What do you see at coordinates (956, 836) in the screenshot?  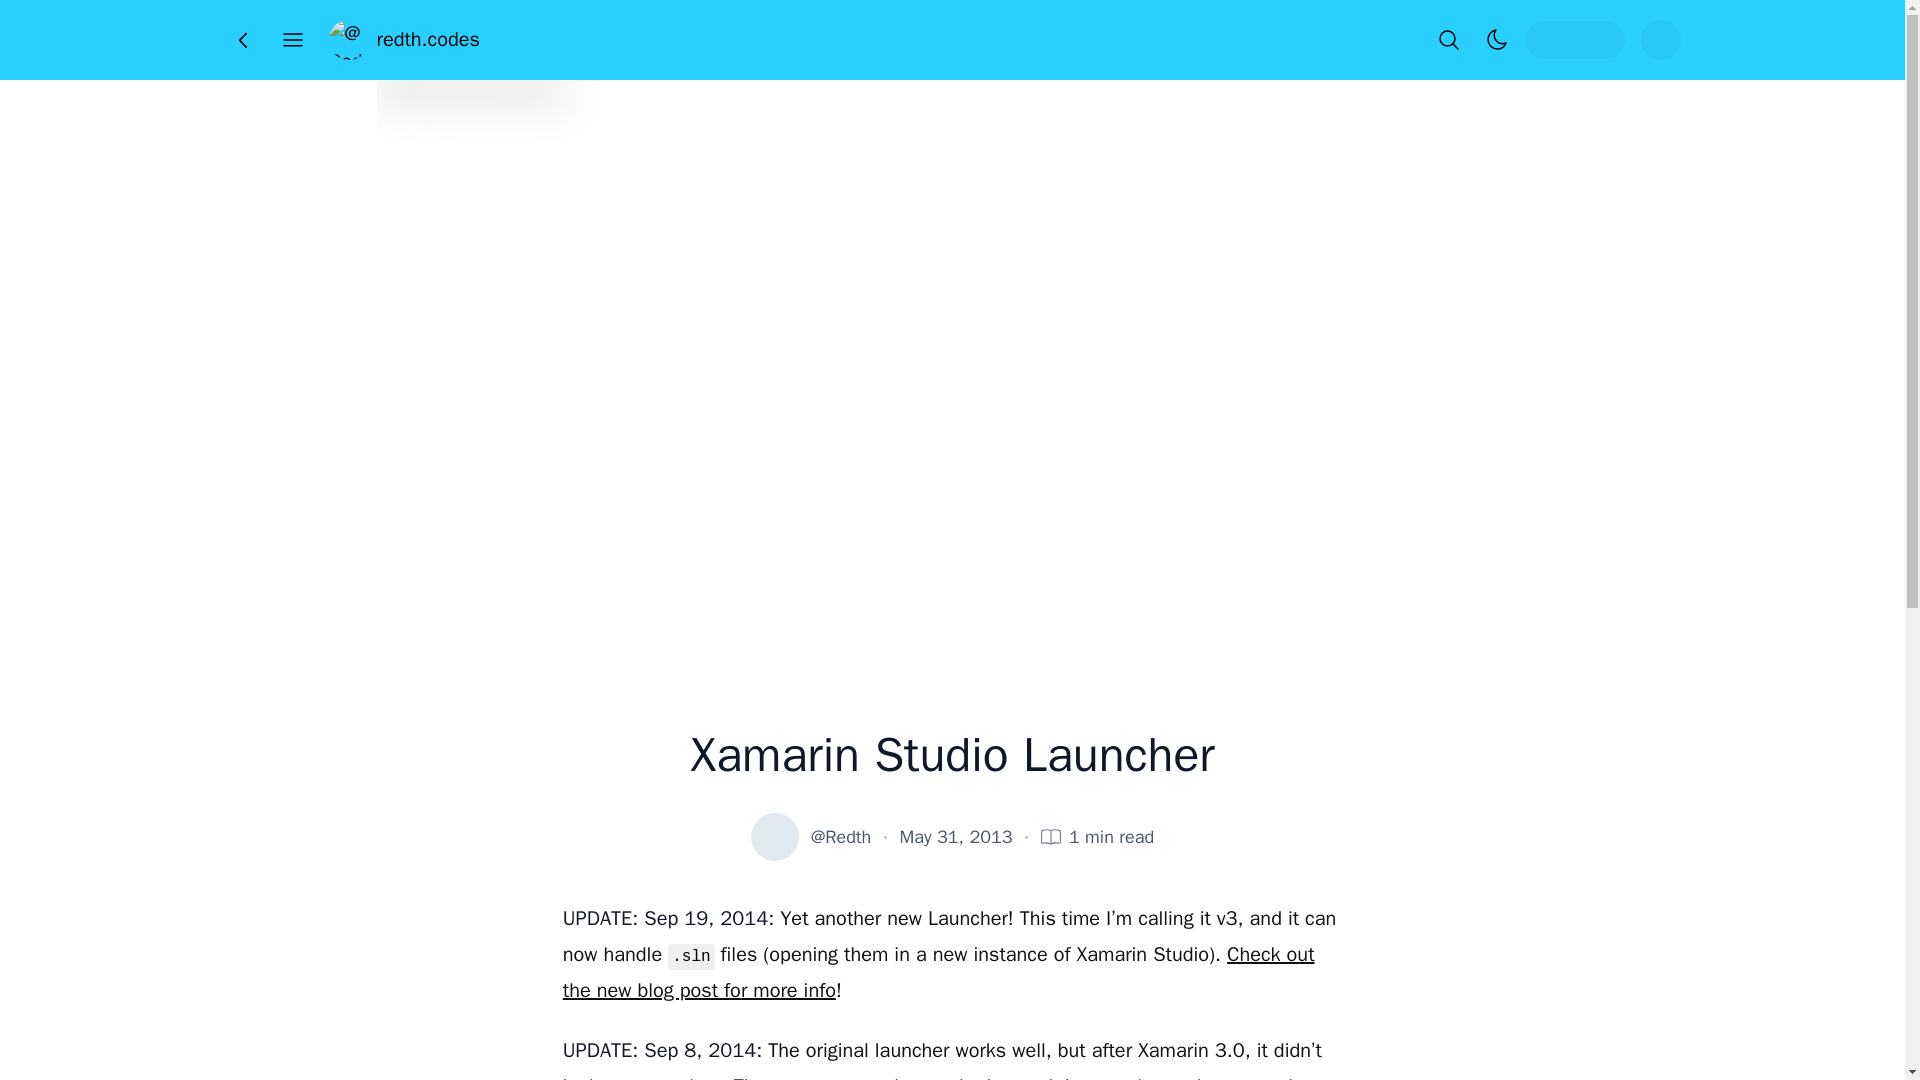 I see `May 31, 2013` at bounding box center [956, 836].